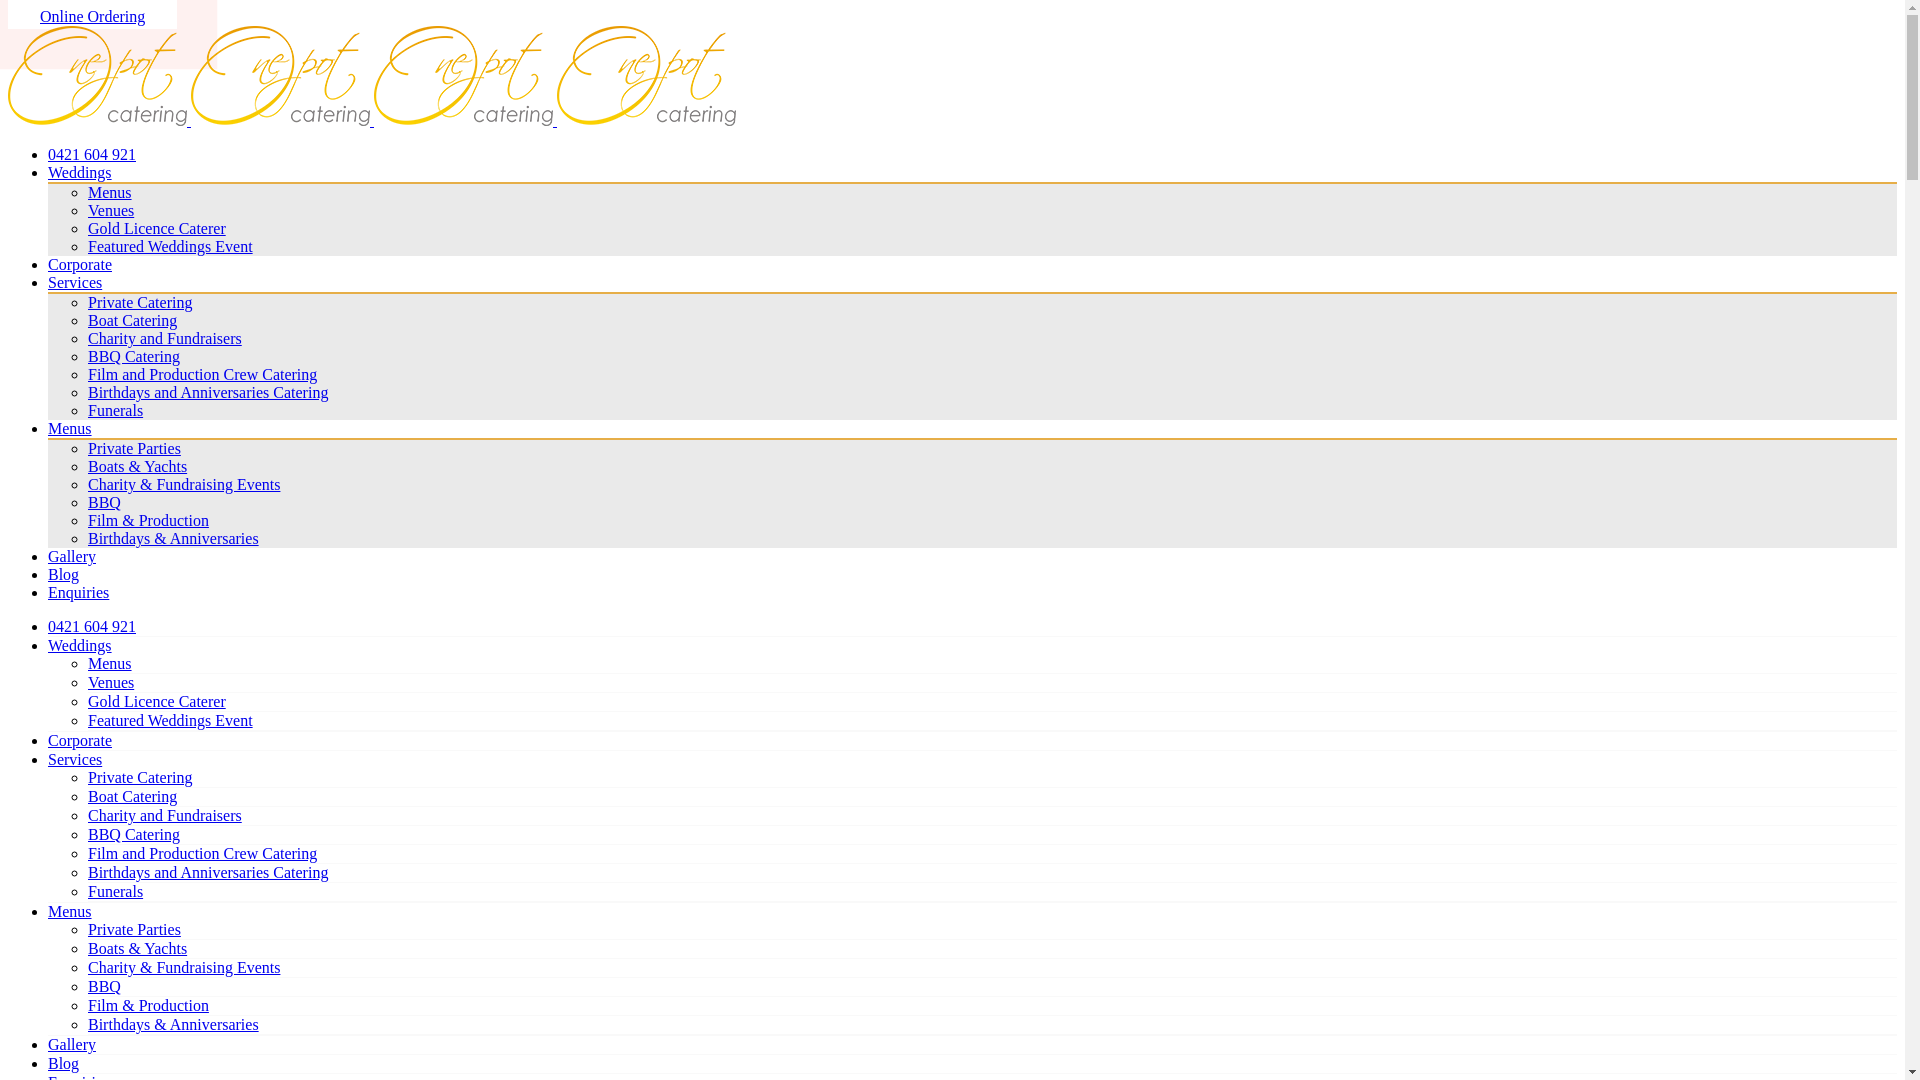 Image resolution: width=1920 pixels, height=1080 pixels. What do you see at coordinates (80, 172) in the screenshot?
I see `Weddings` at bounding box center [80, 172].